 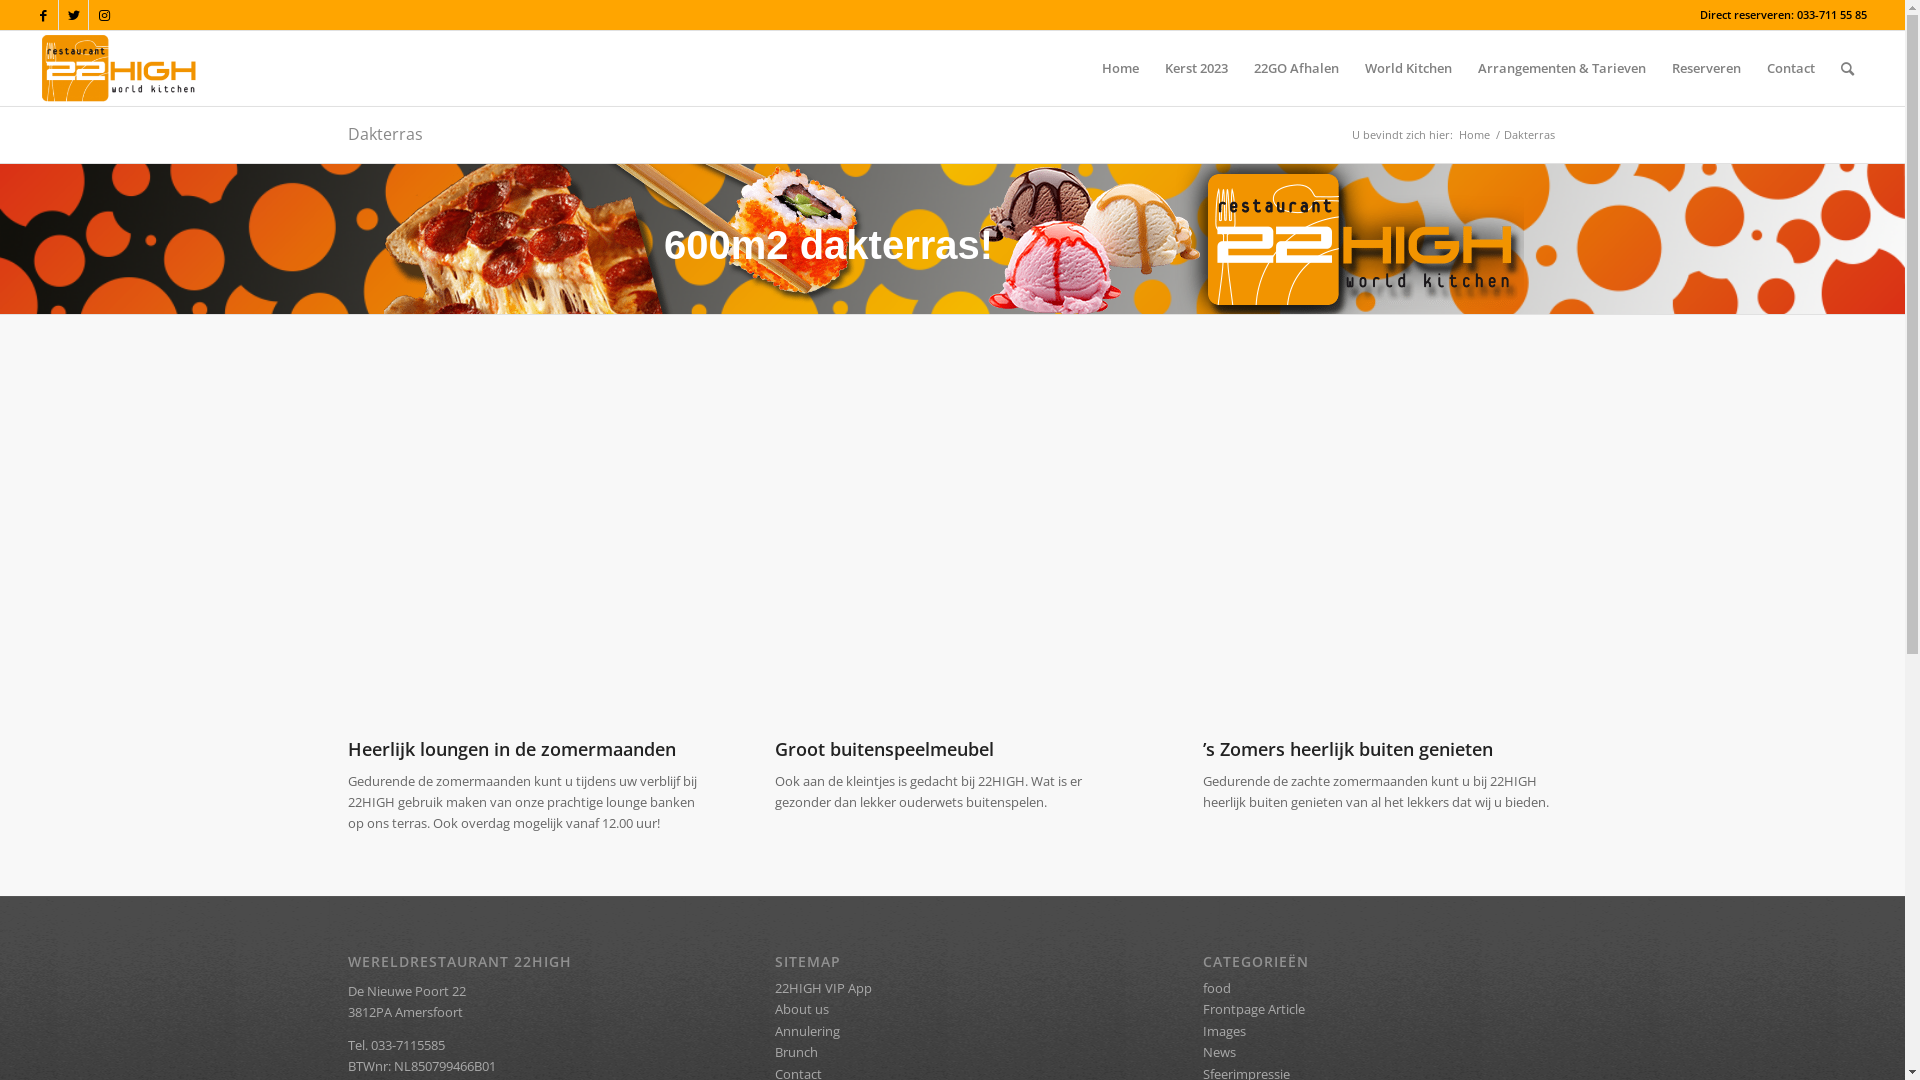 What do you see at coordinates (1217, 988) in the screenshot?
I see `food` at bounding box center [1217, 988].